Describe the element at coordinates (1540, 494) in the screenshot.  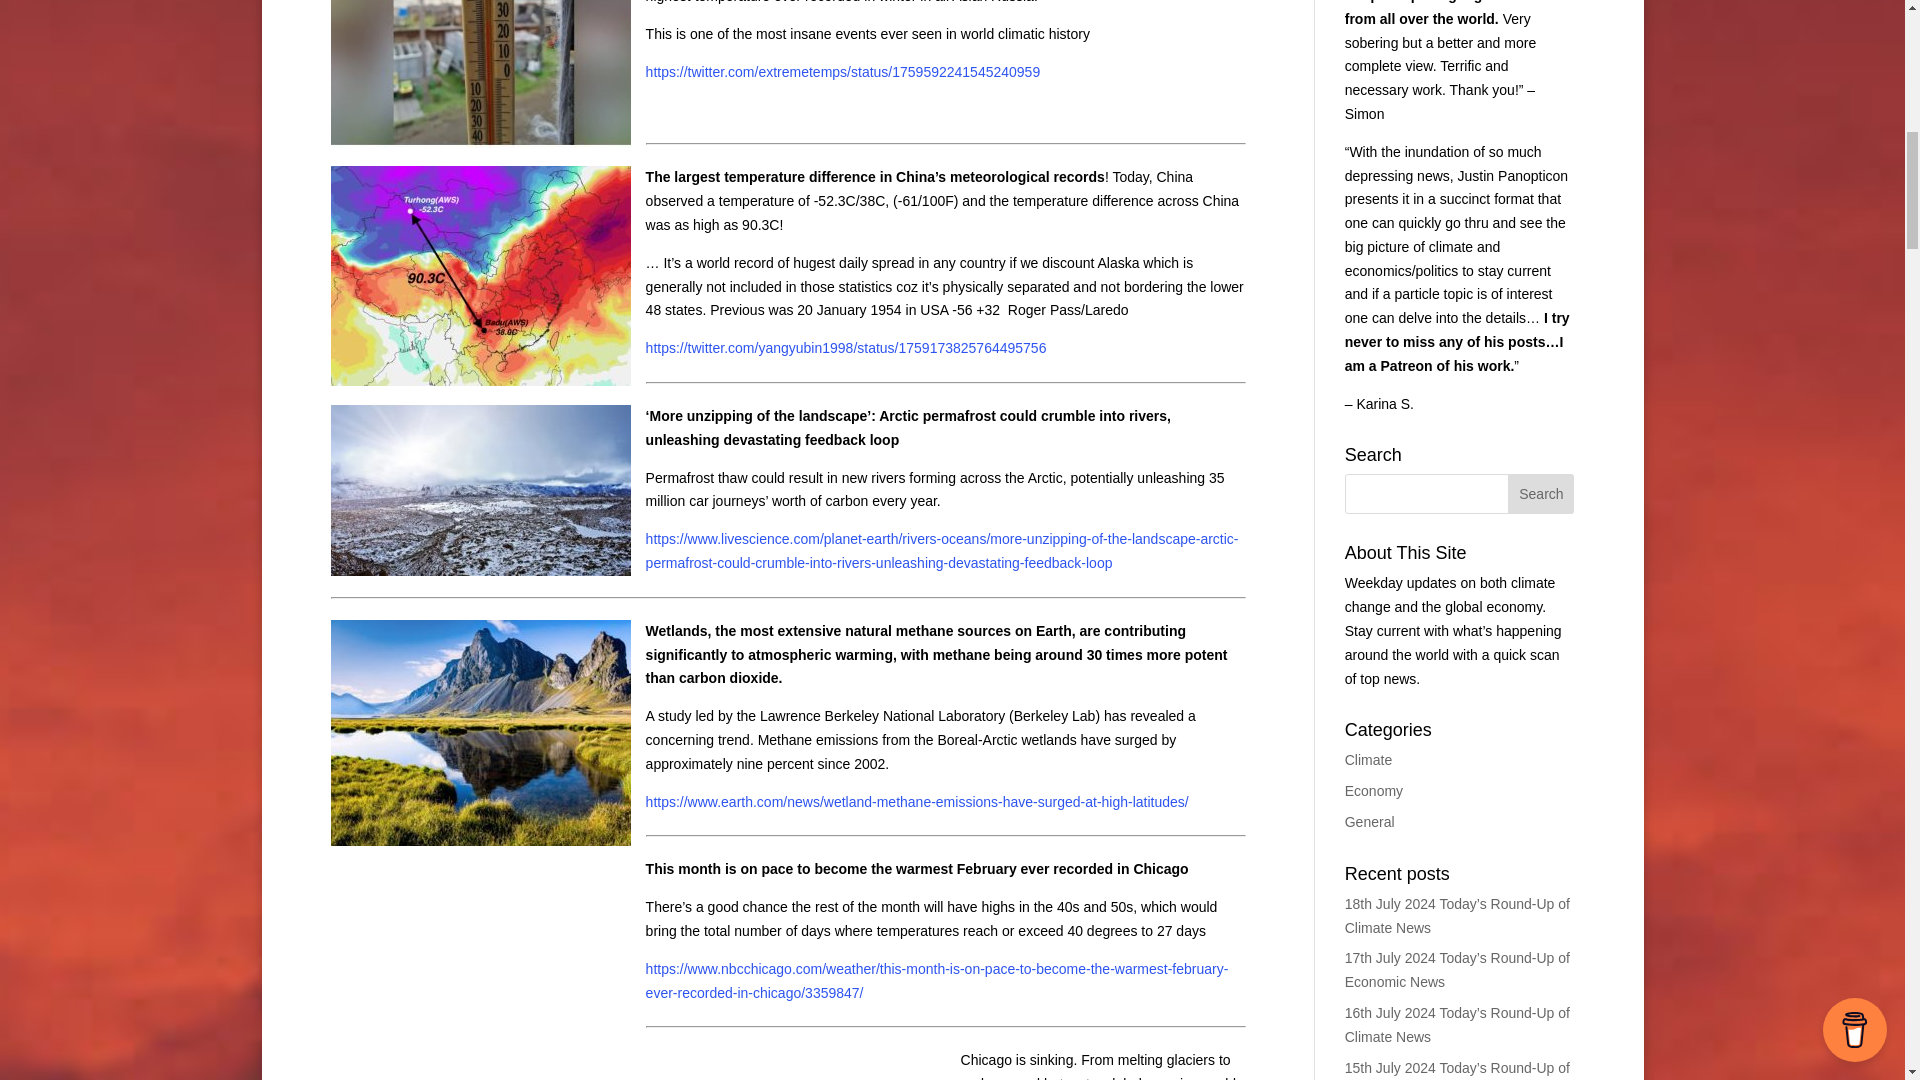
I see `Search` at that location.